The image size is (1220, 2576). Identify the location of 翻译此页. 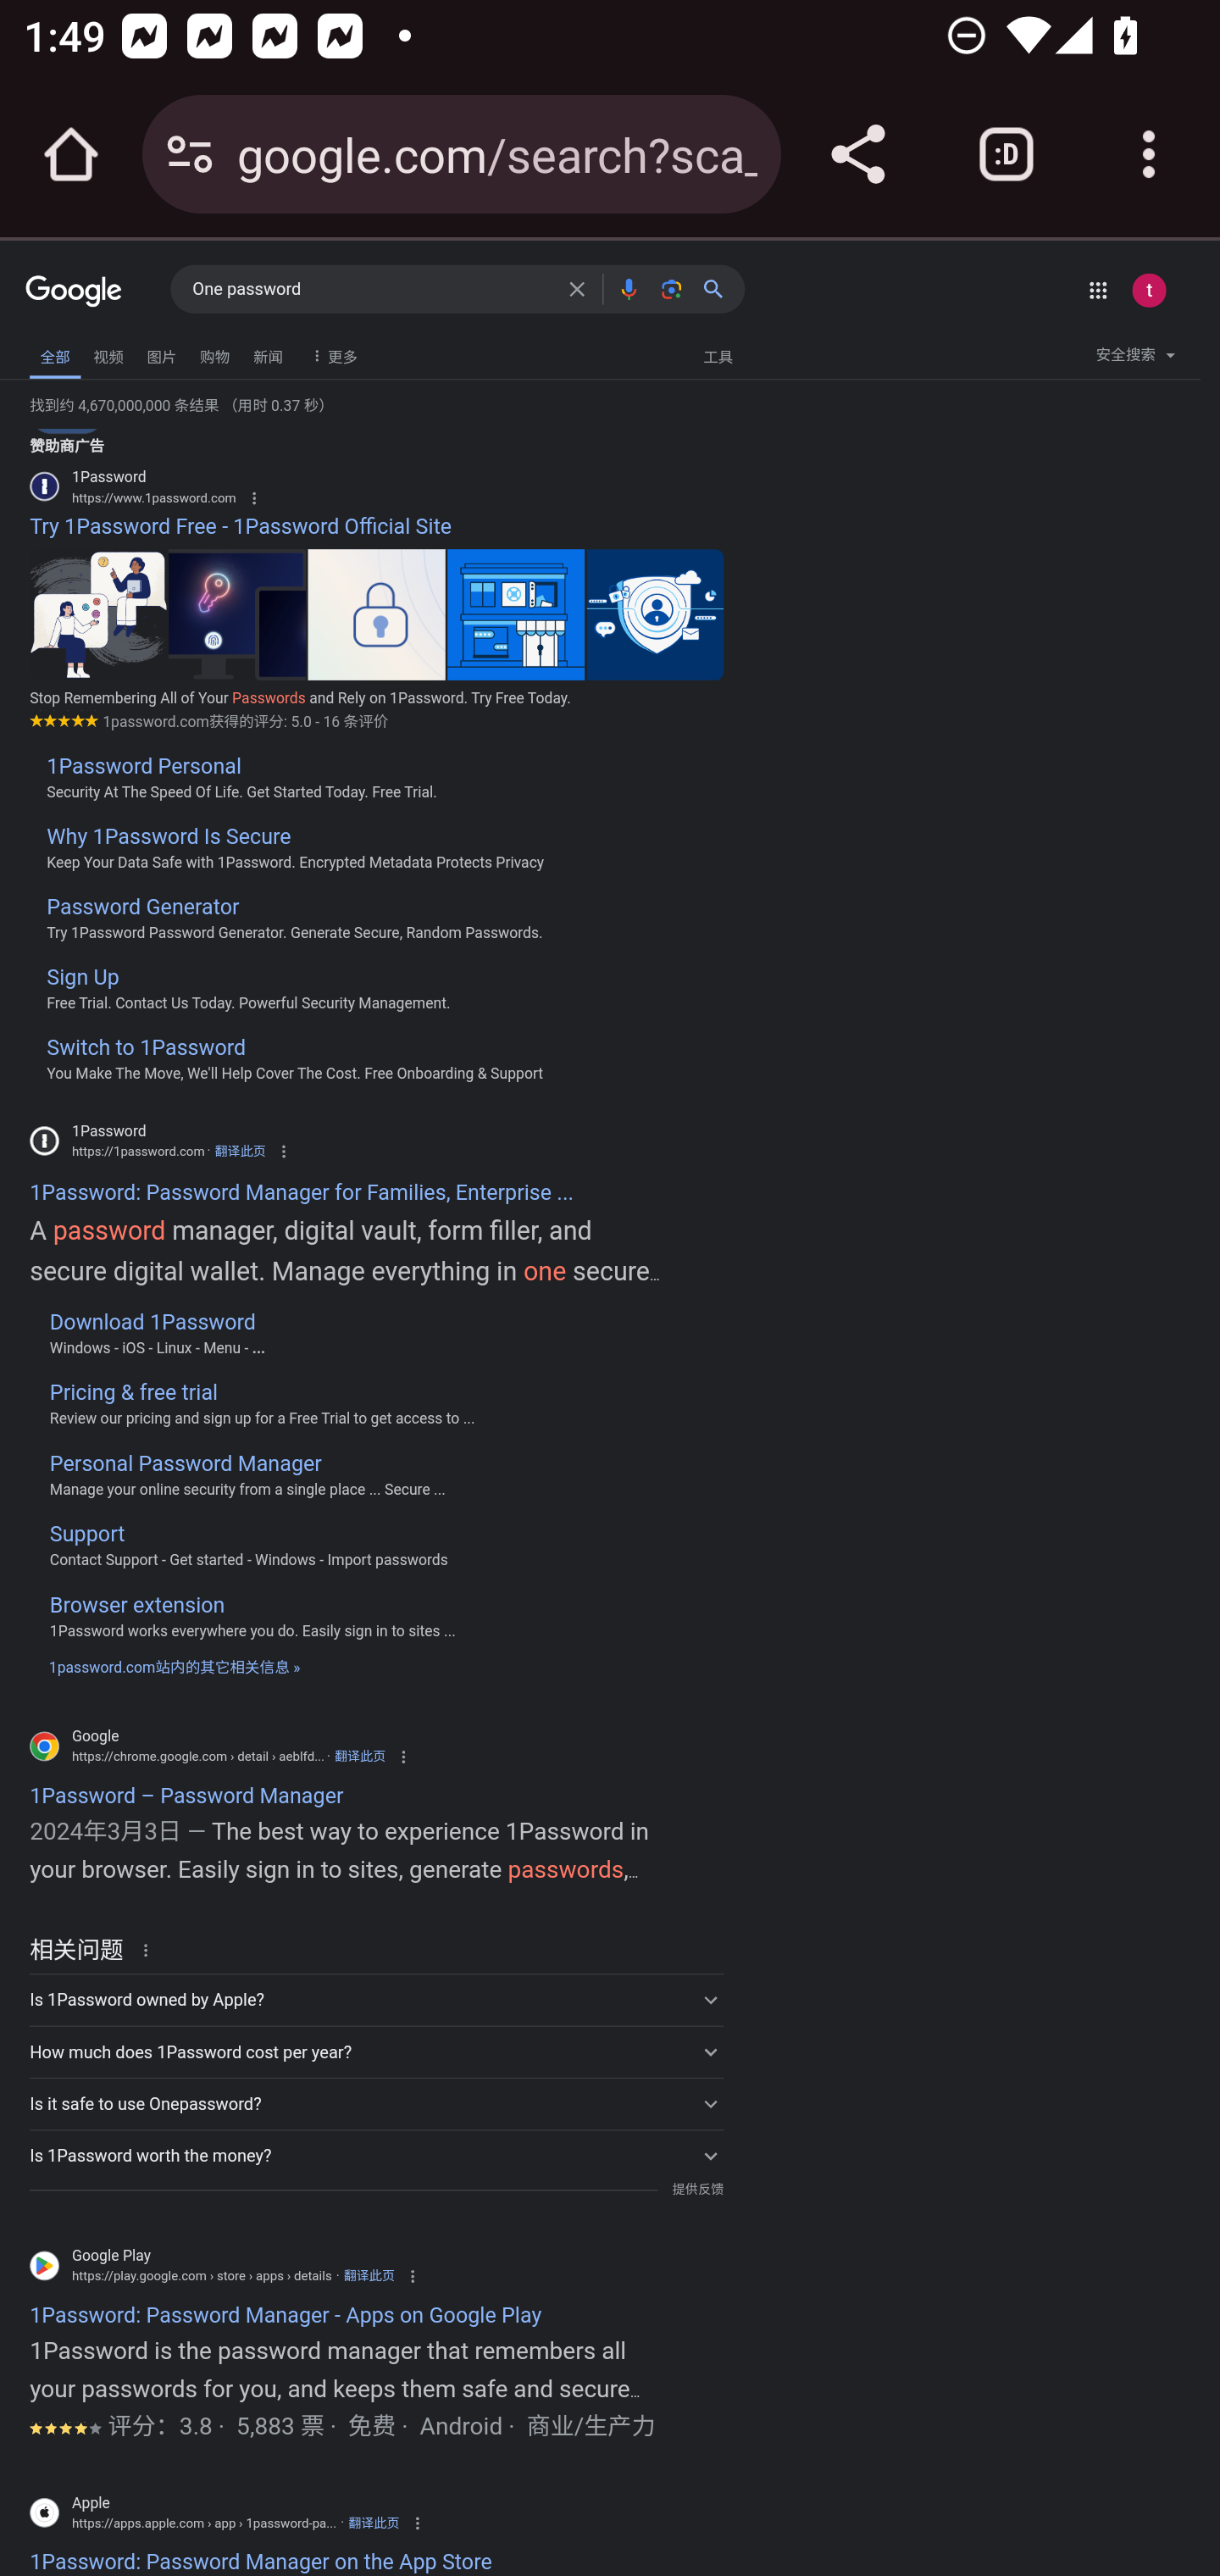
(240, 1151).